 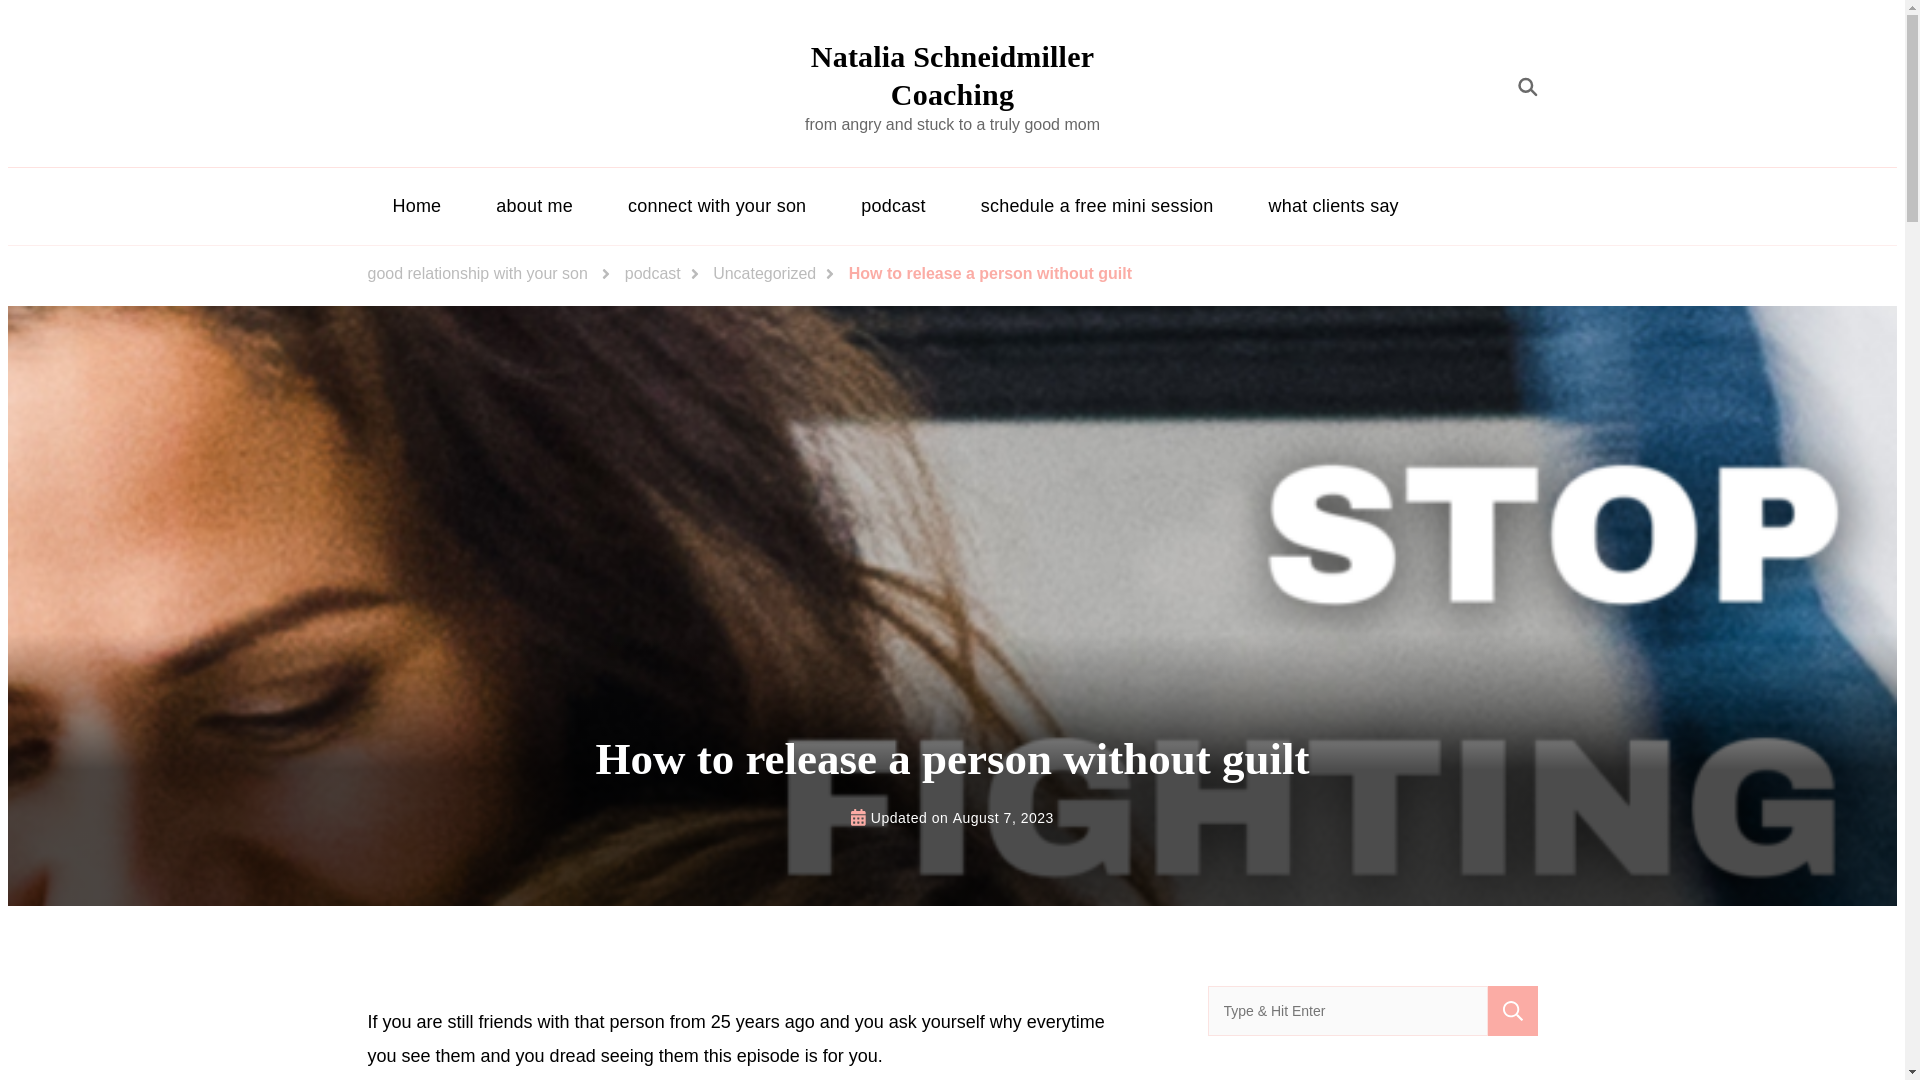 What do you see at coordinates (478, 274) in the screenshot?
I see `good relationship with your son` at bounding box center [478, 274].